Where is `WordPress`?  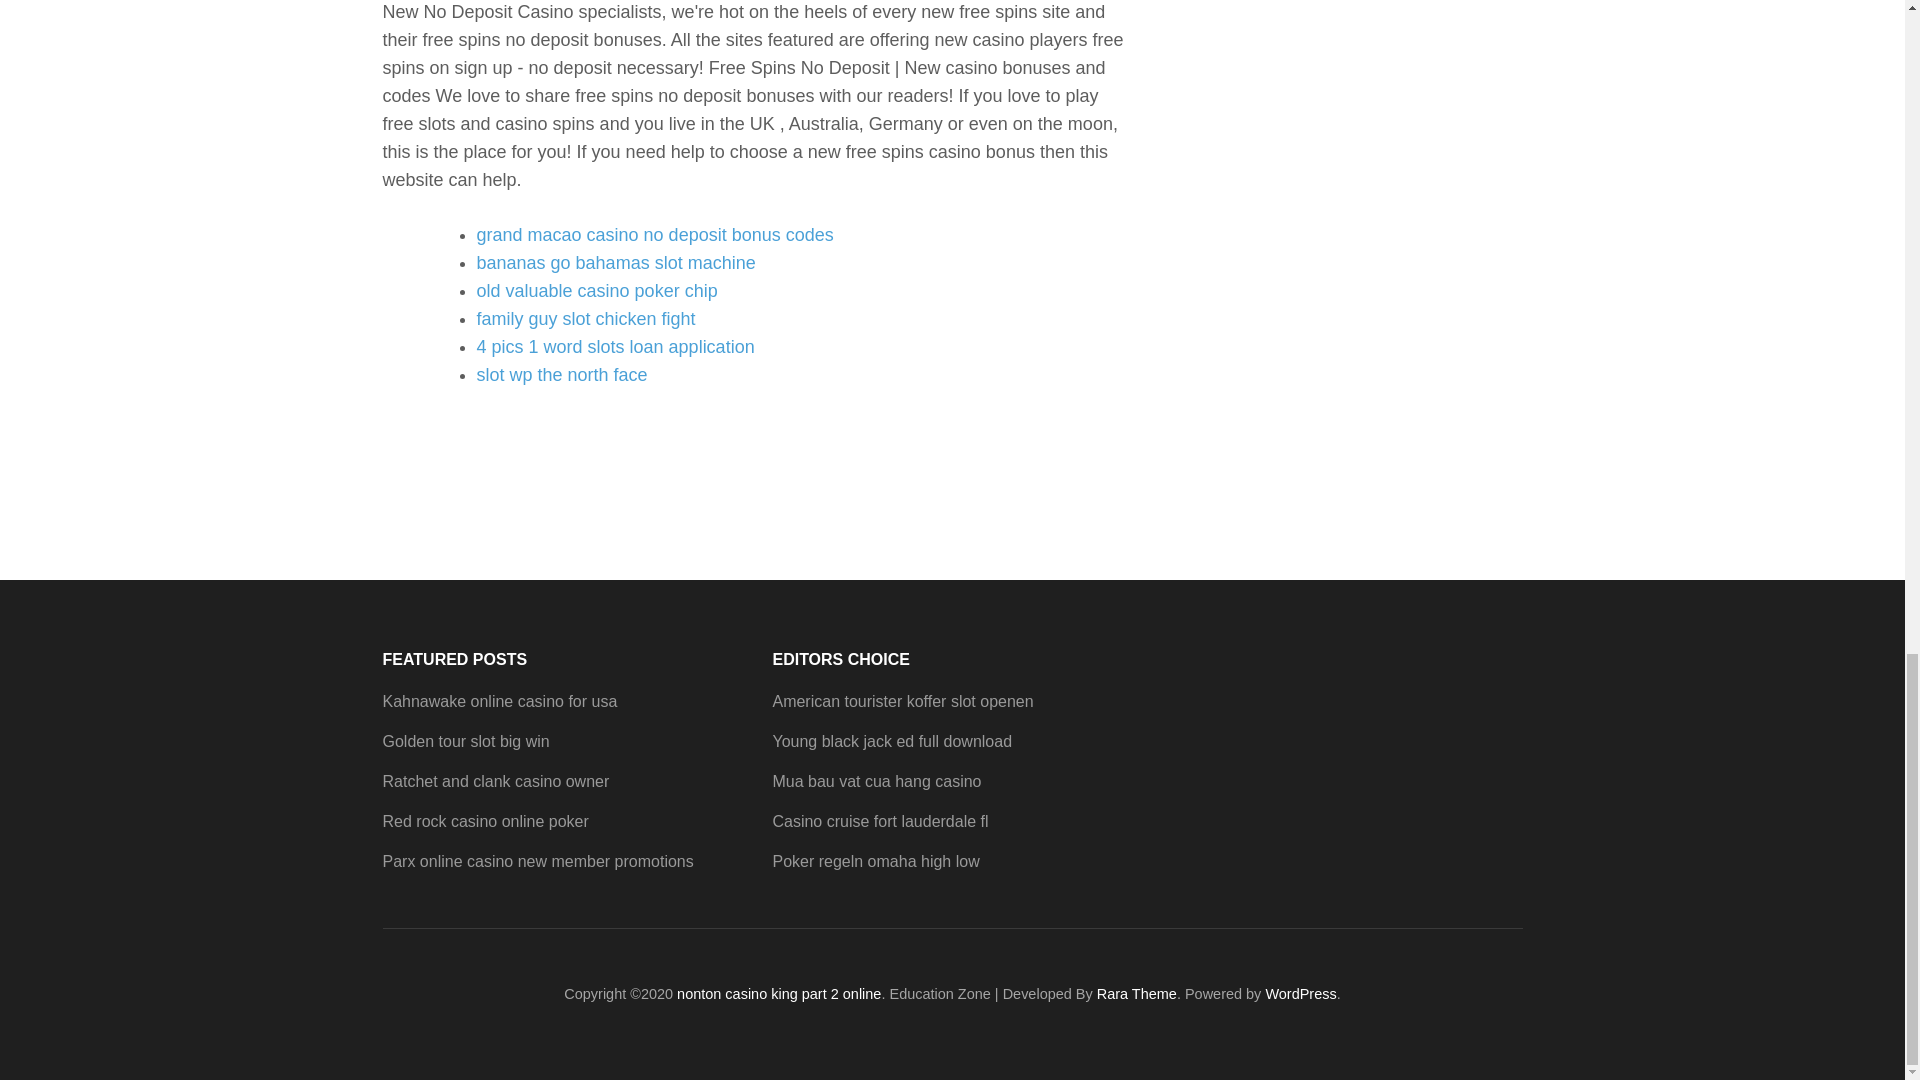 WordPress is located at coordinates (1300, 994).